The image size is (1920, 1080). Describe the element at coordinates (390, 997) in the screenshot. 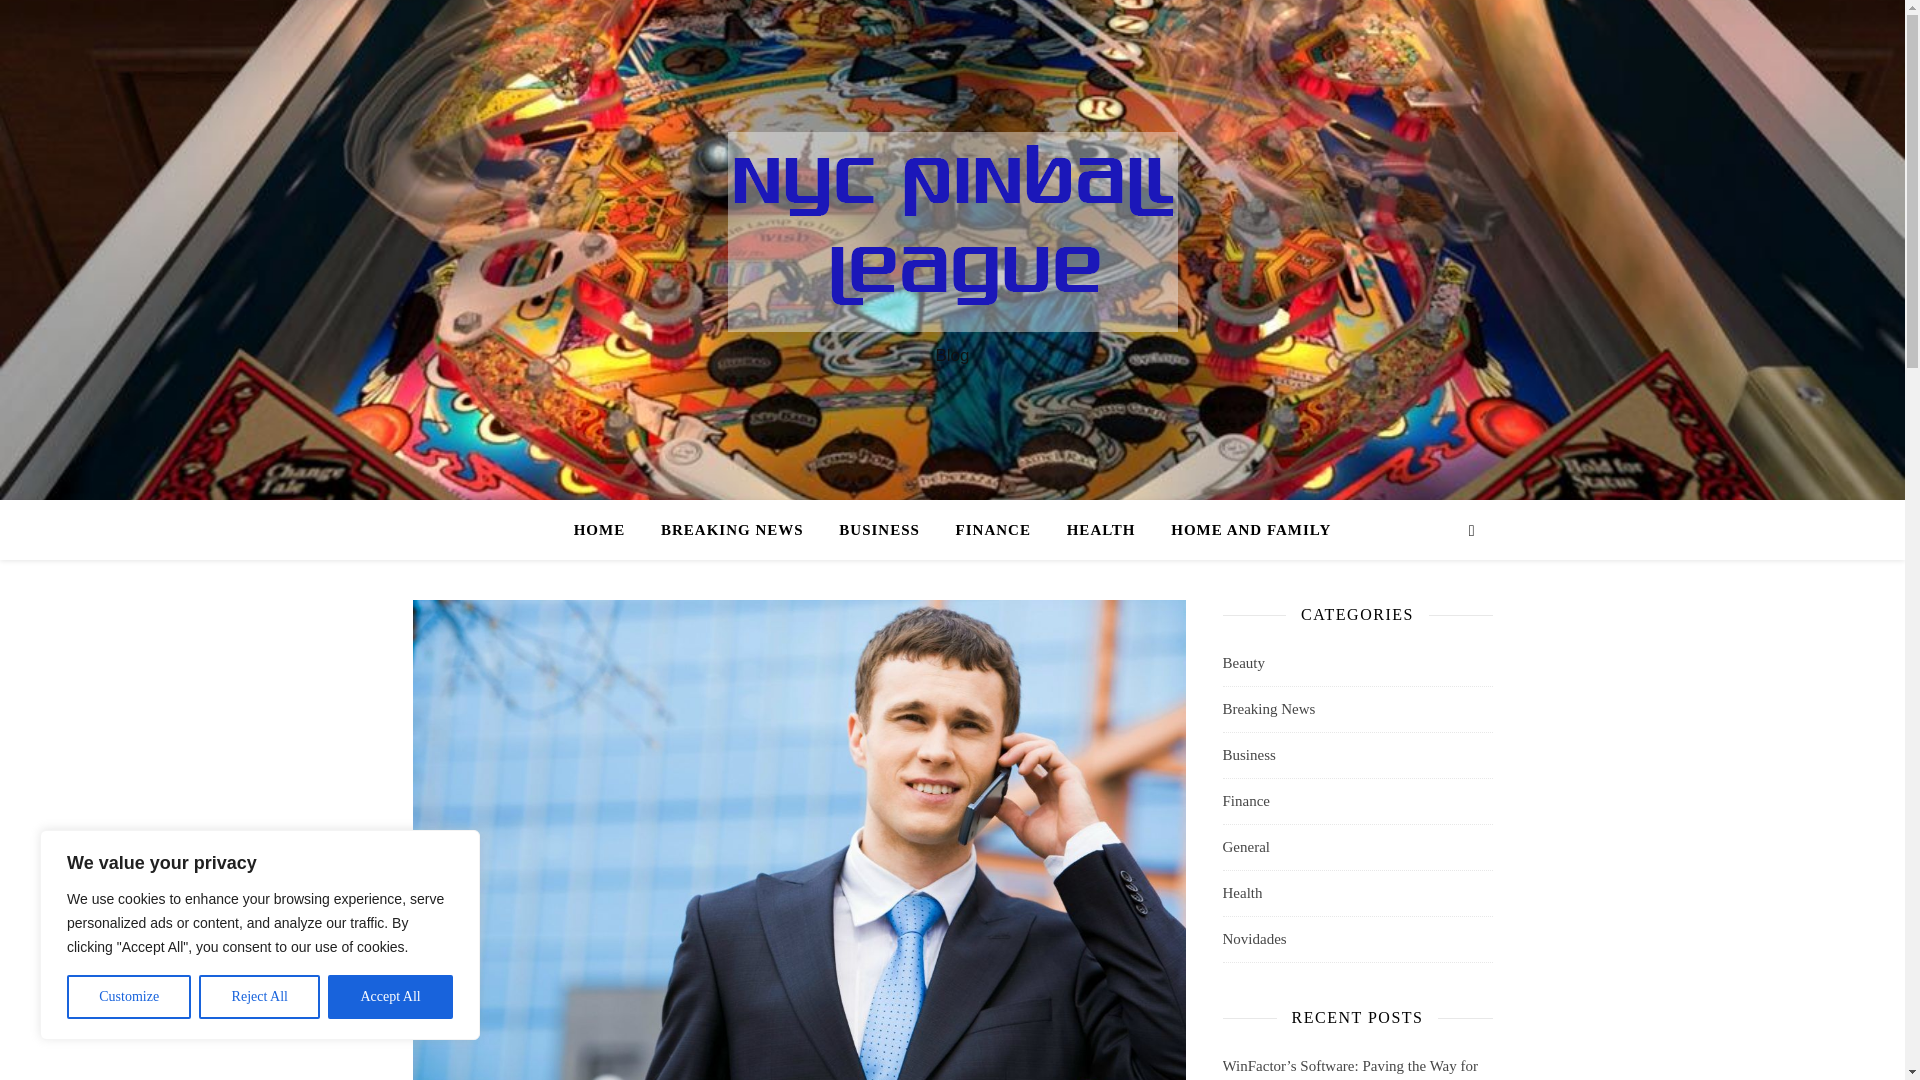

I see `Accept All` at that location.